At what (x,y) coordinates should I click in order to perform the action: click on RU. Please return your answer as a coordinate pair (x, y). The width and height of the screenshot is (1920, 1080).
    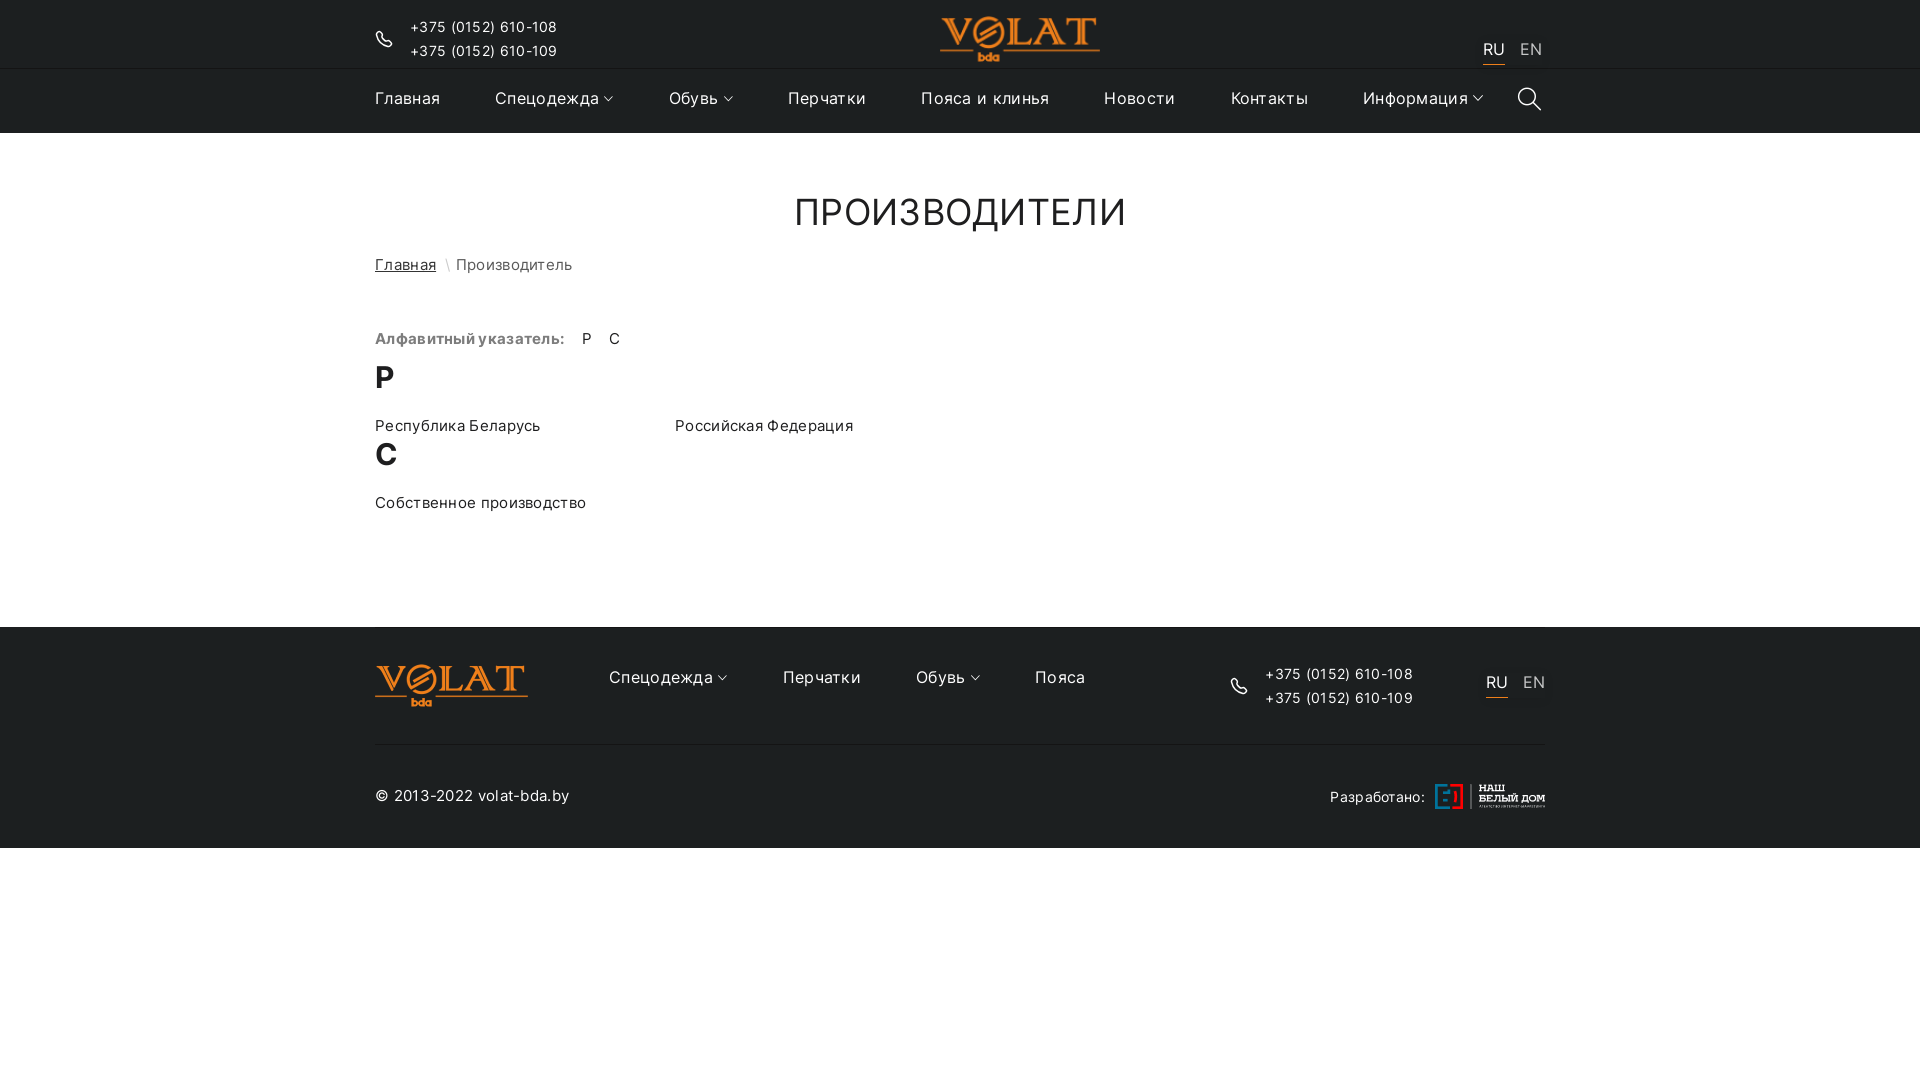
    Looking at the image, I should click on (1497, 686).